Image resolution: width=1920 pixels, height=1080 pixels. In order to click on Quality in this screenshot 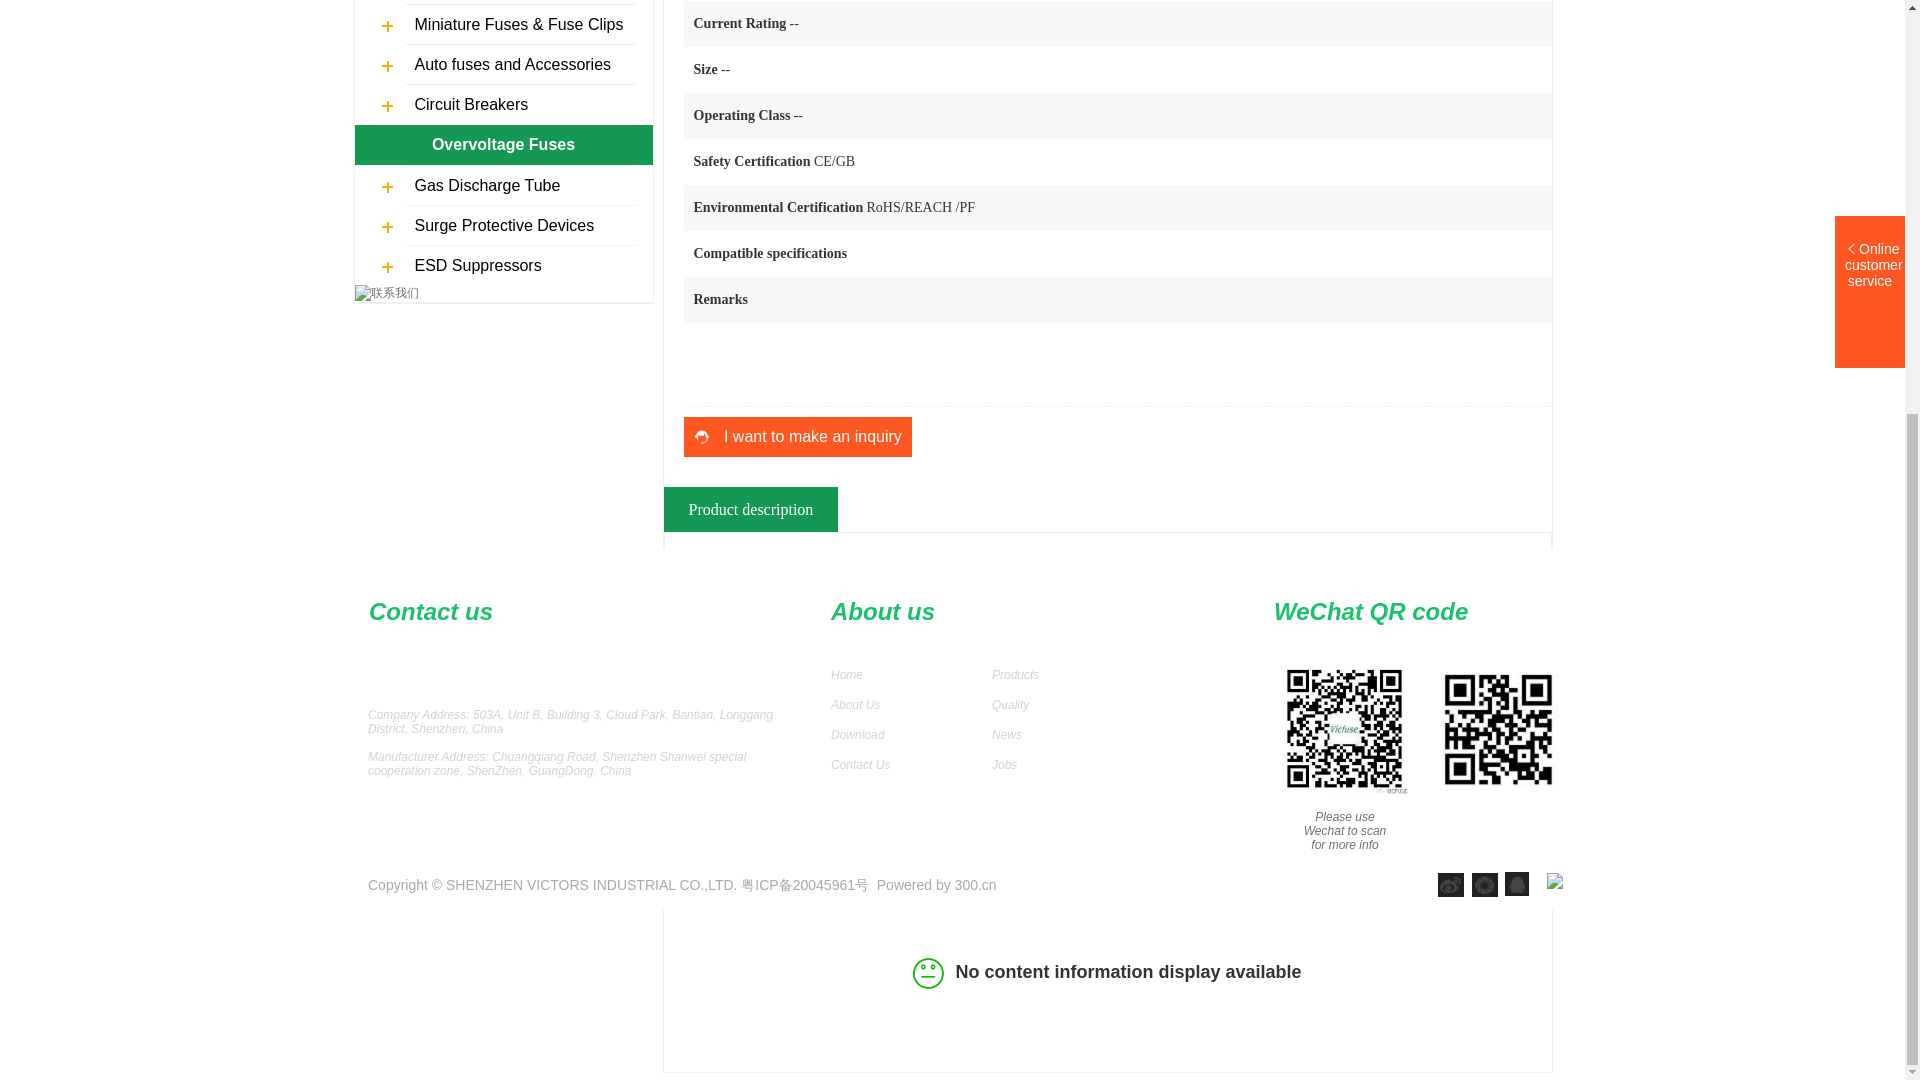, I will do `click(1010, 704)`.